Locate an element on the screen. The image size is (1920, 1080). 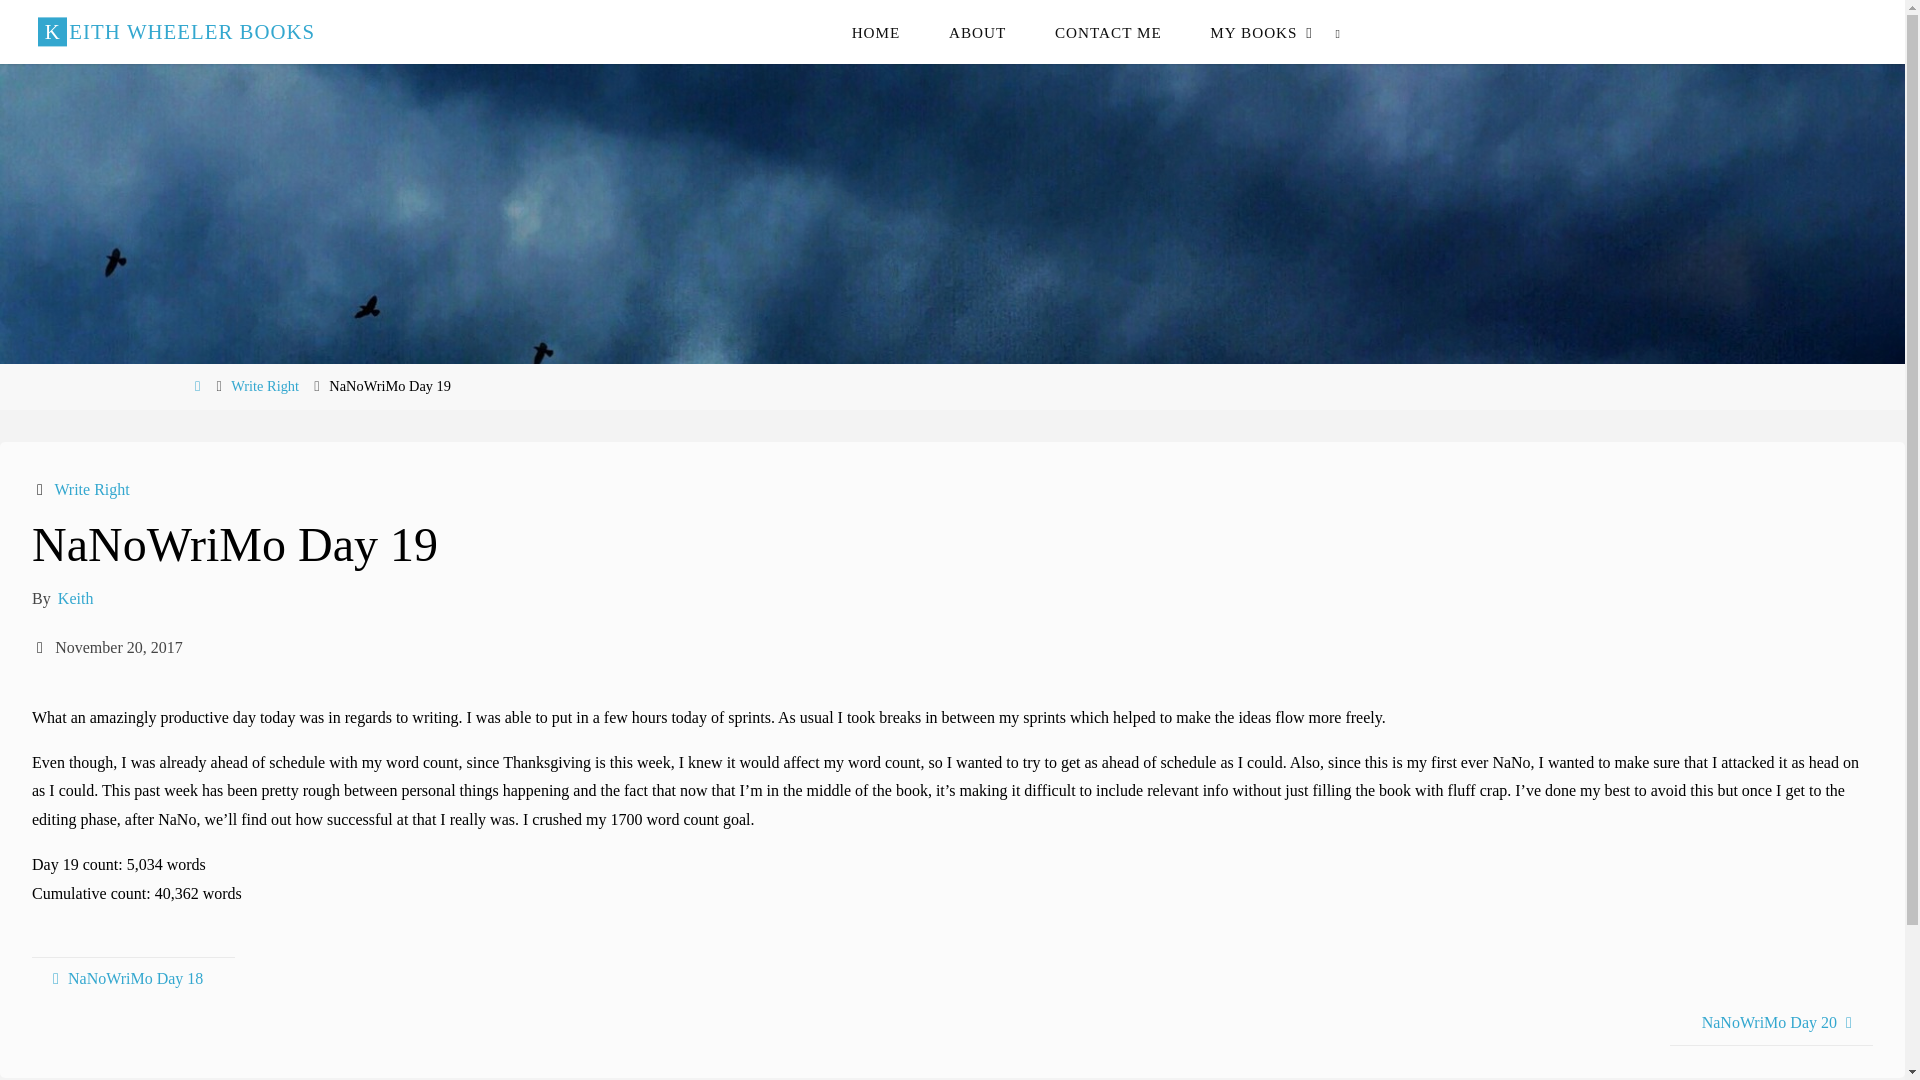
NaNoWriMo Day 20 is located at coordinates (1772, 1024).